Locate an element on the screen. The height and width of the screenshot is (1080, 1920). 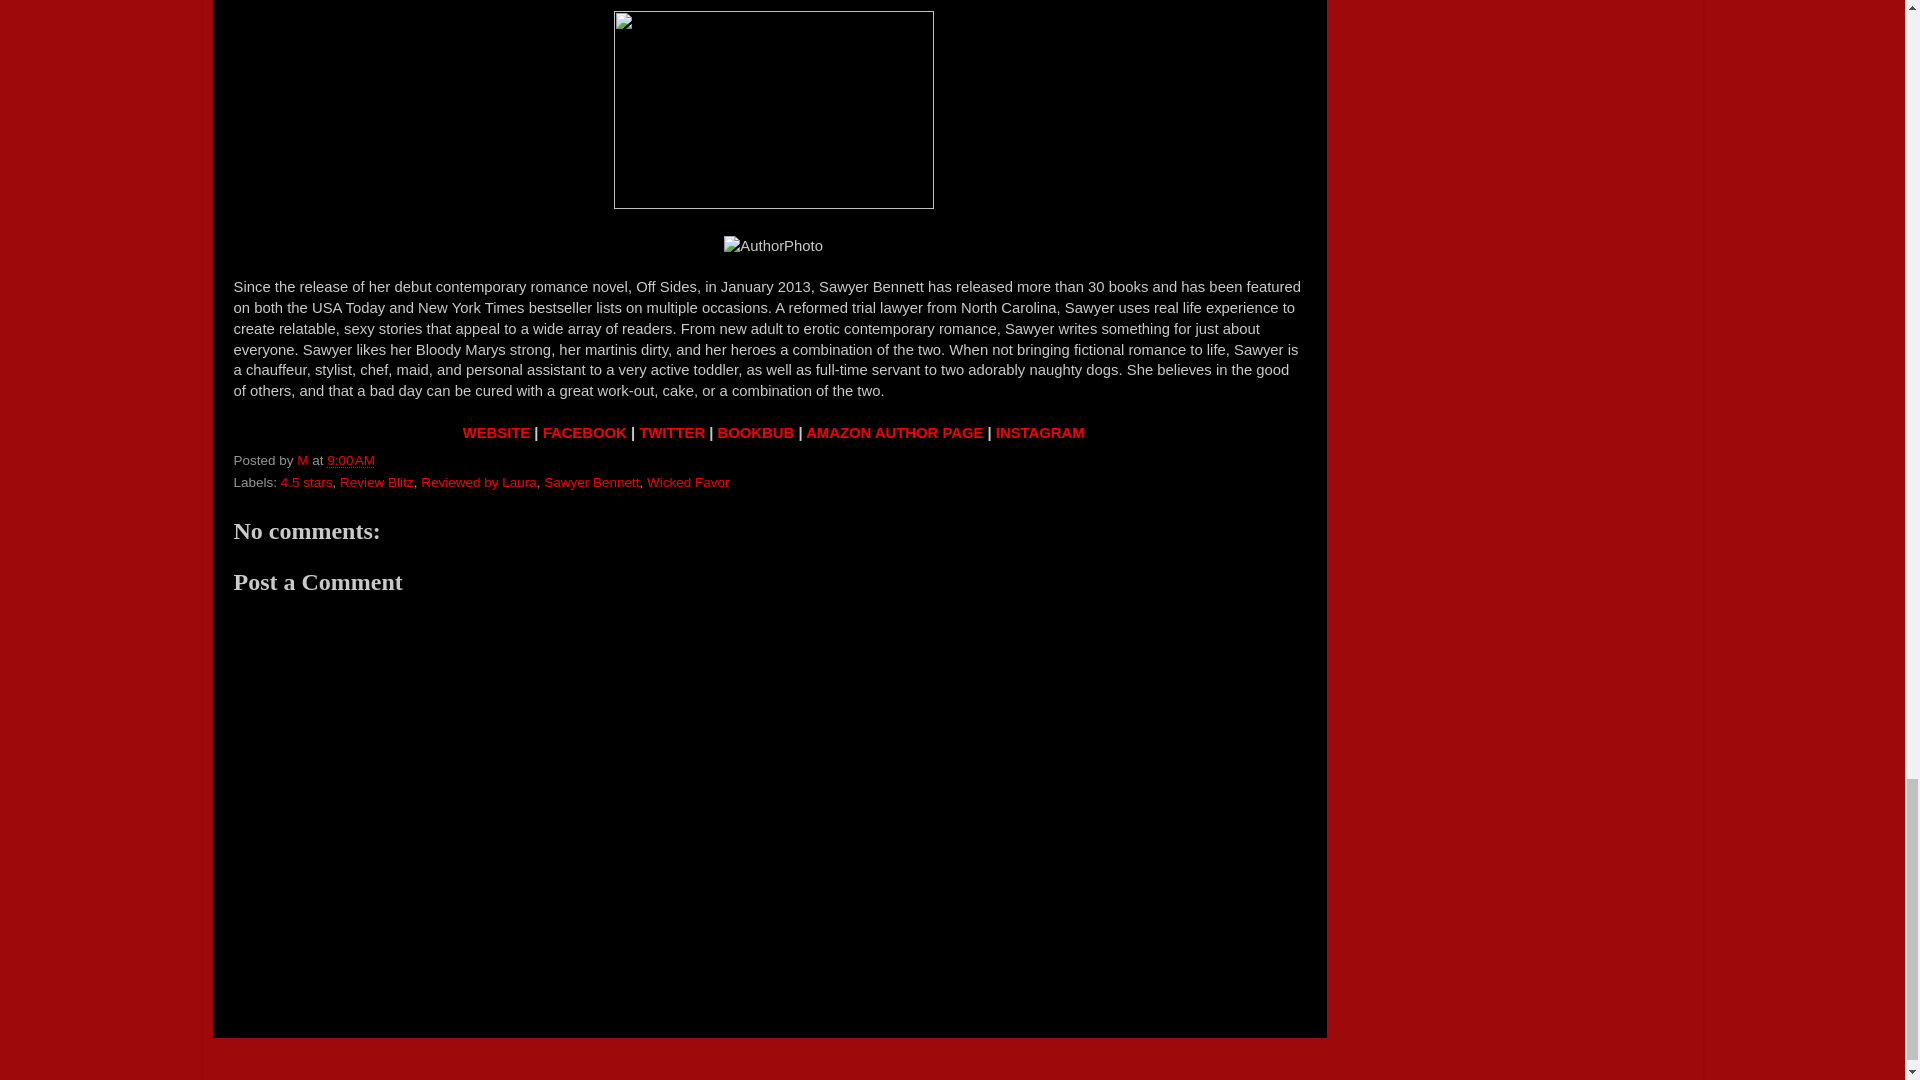
author profile is located at coordinates (304, 460).